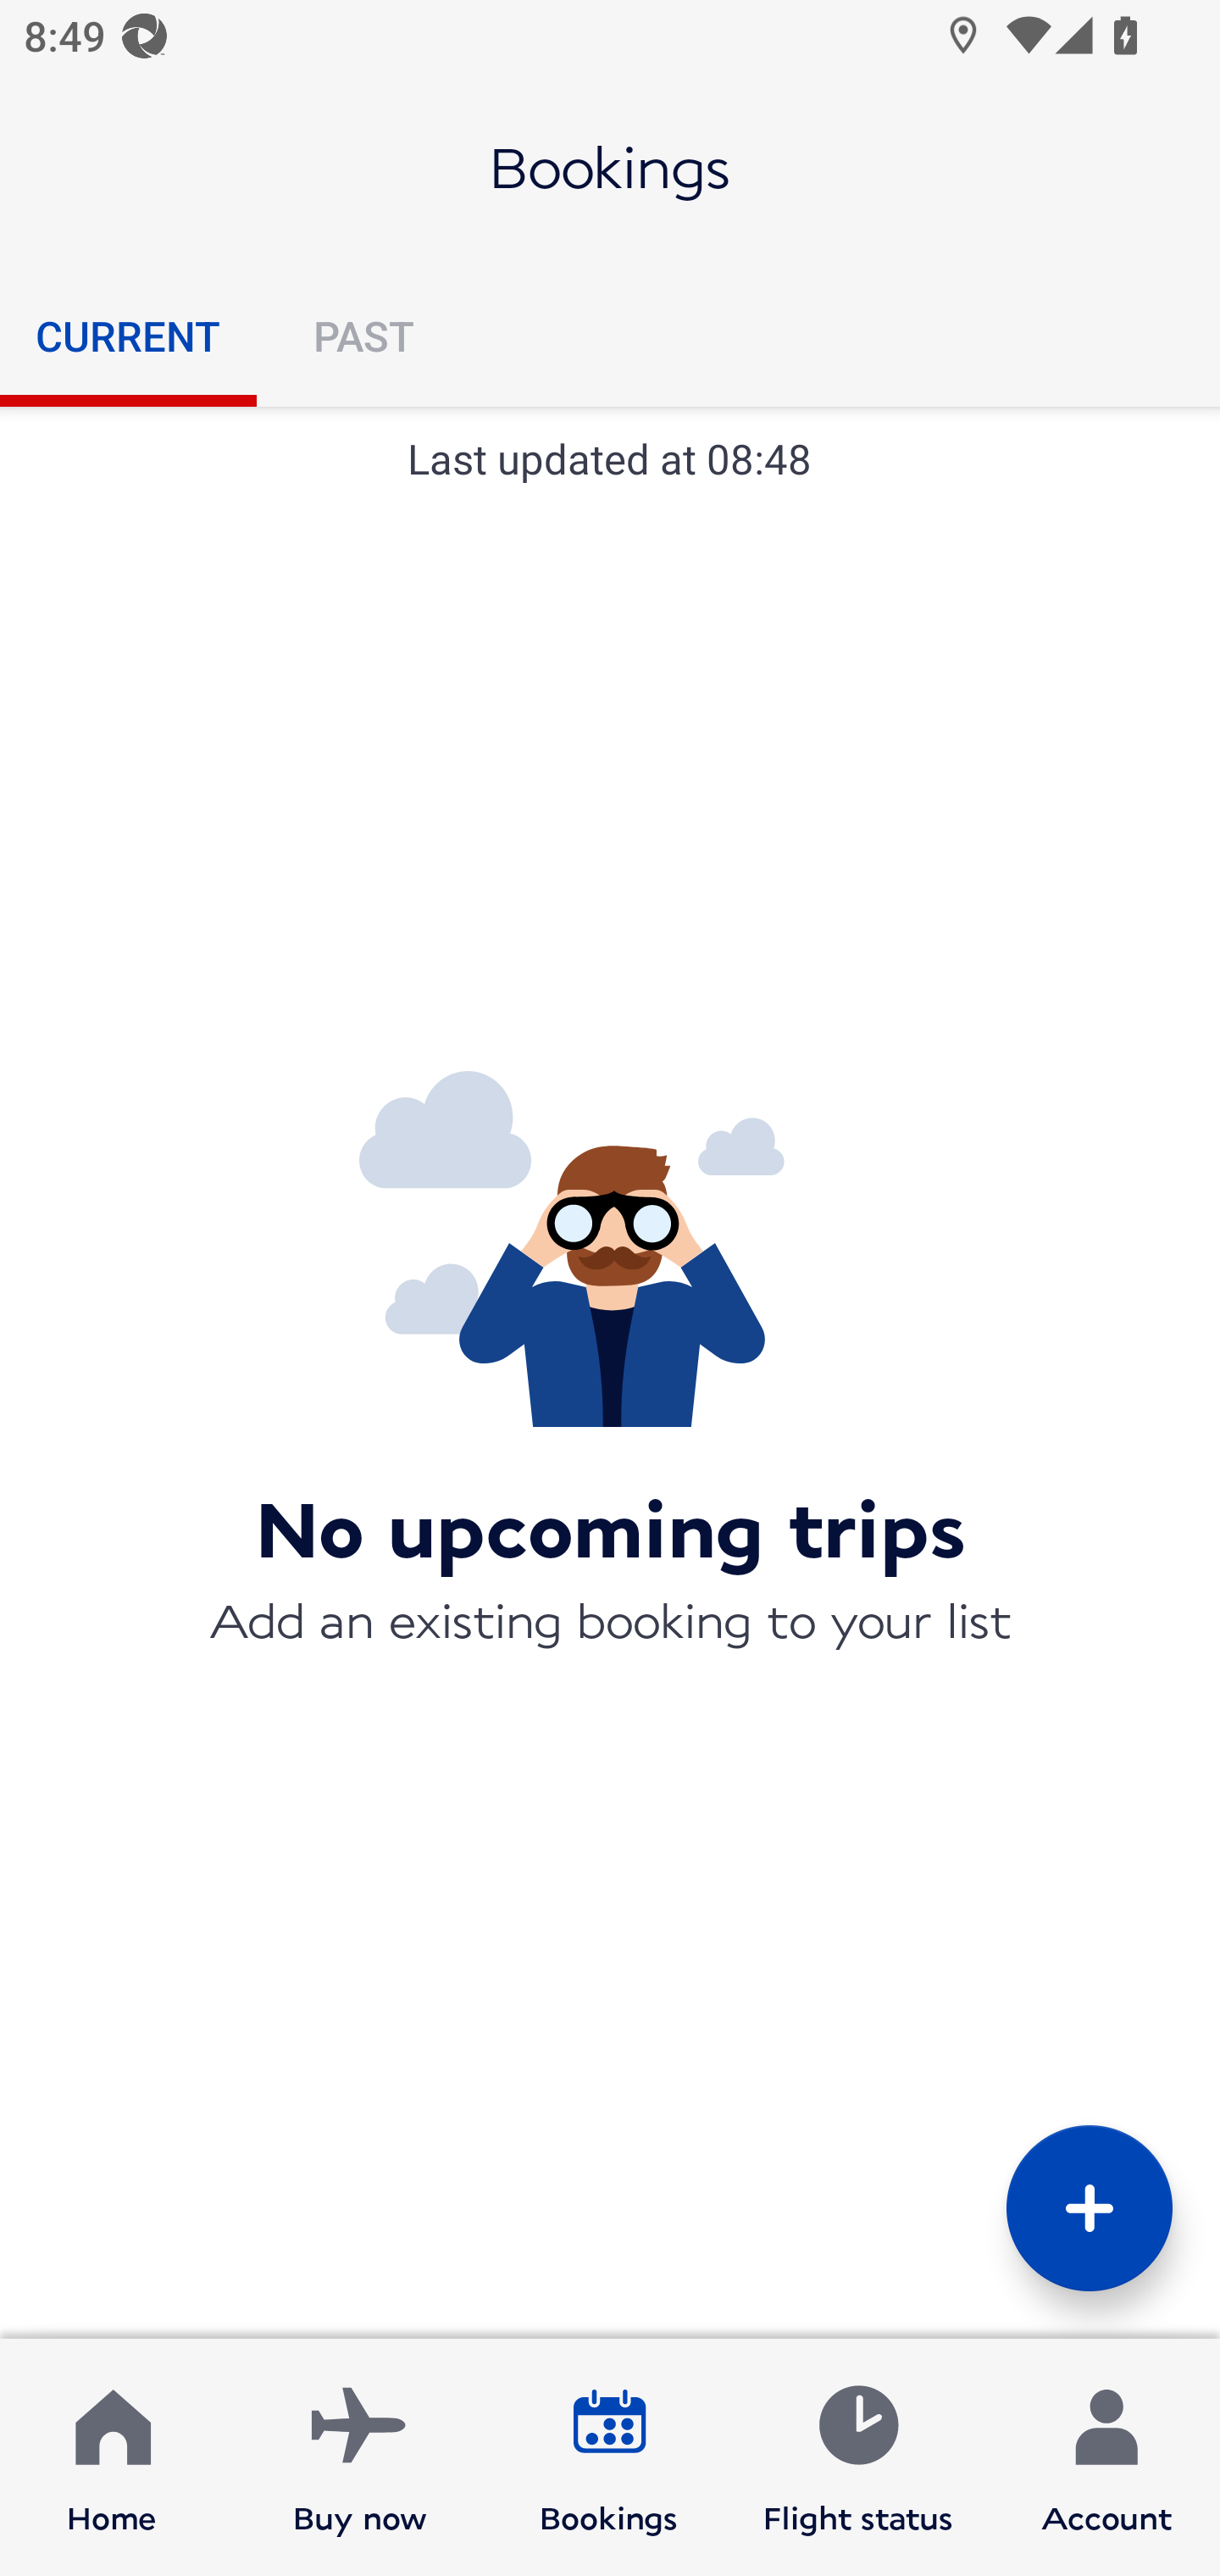  I want to click on Account, so click(1106, 2457).